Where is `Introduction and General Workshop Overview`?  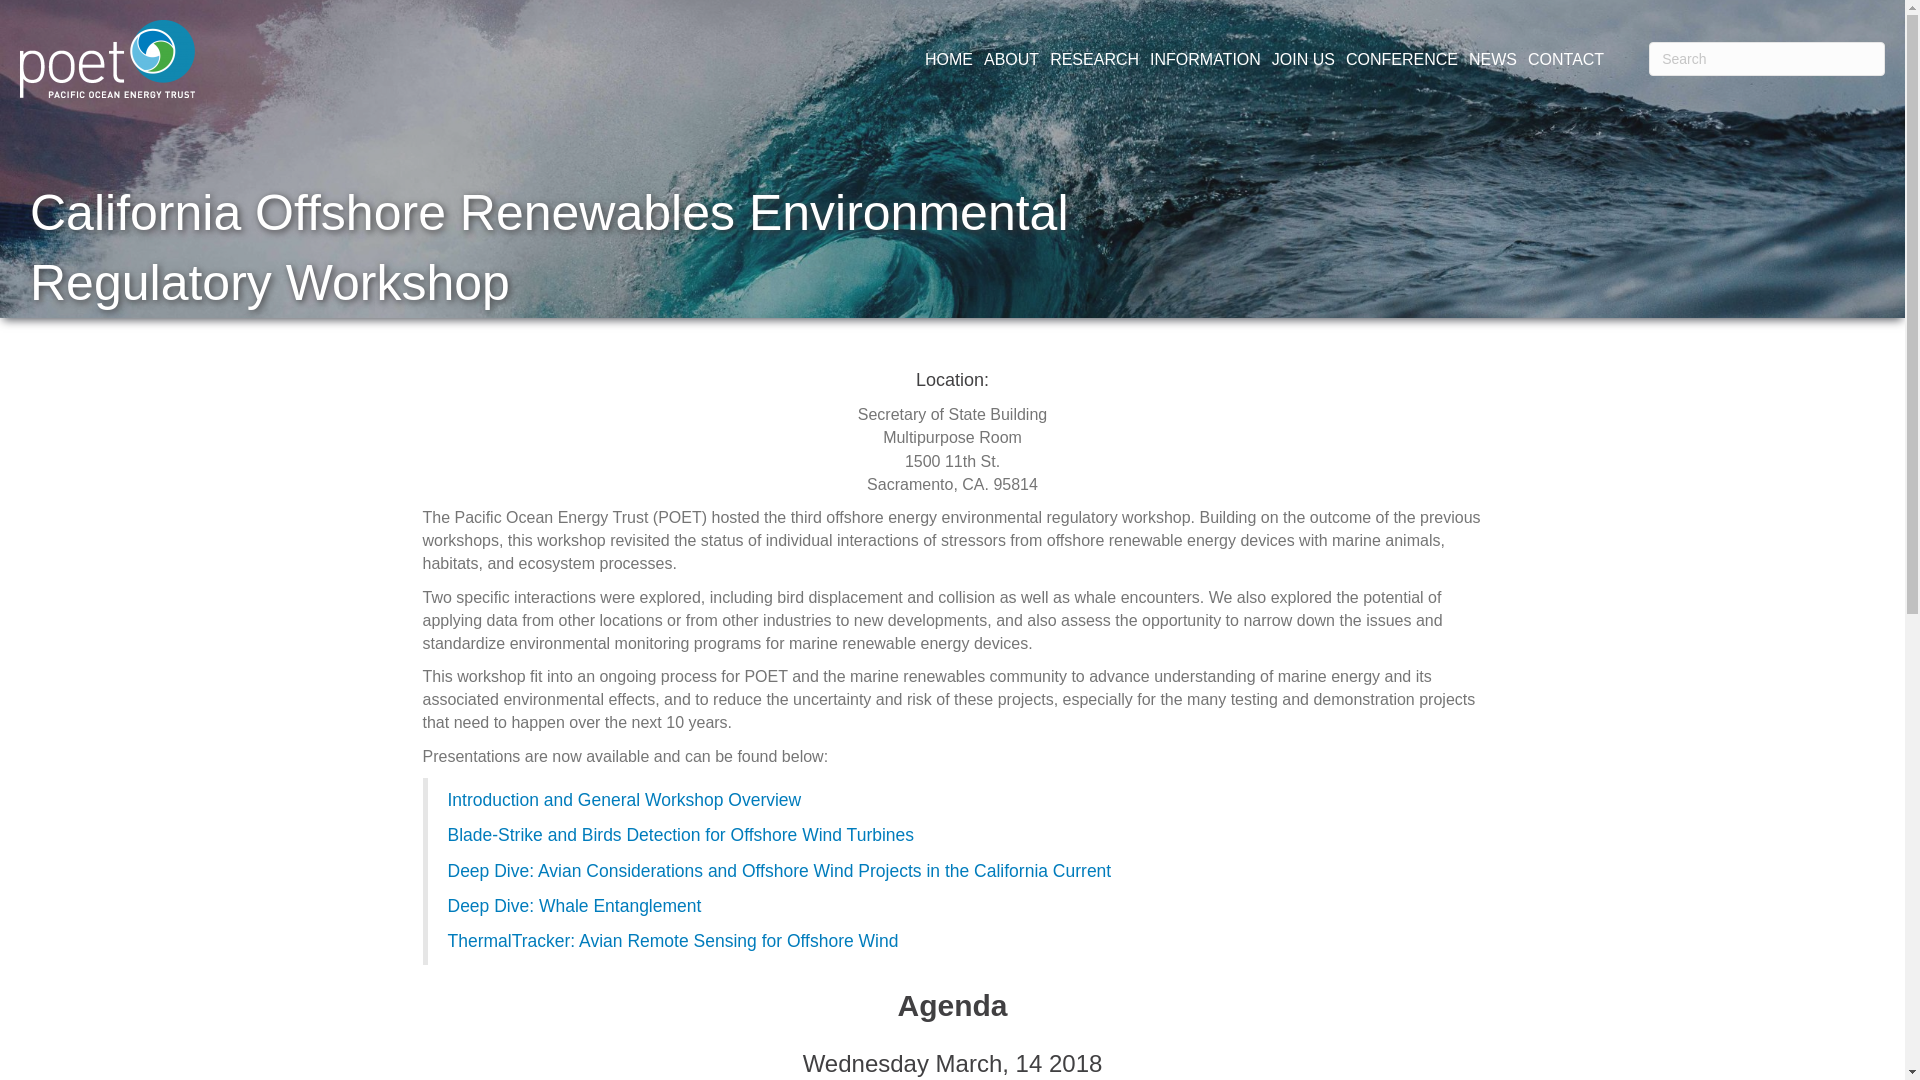
Introduction and General Workshop Overview is located at coordinates (624, 800).